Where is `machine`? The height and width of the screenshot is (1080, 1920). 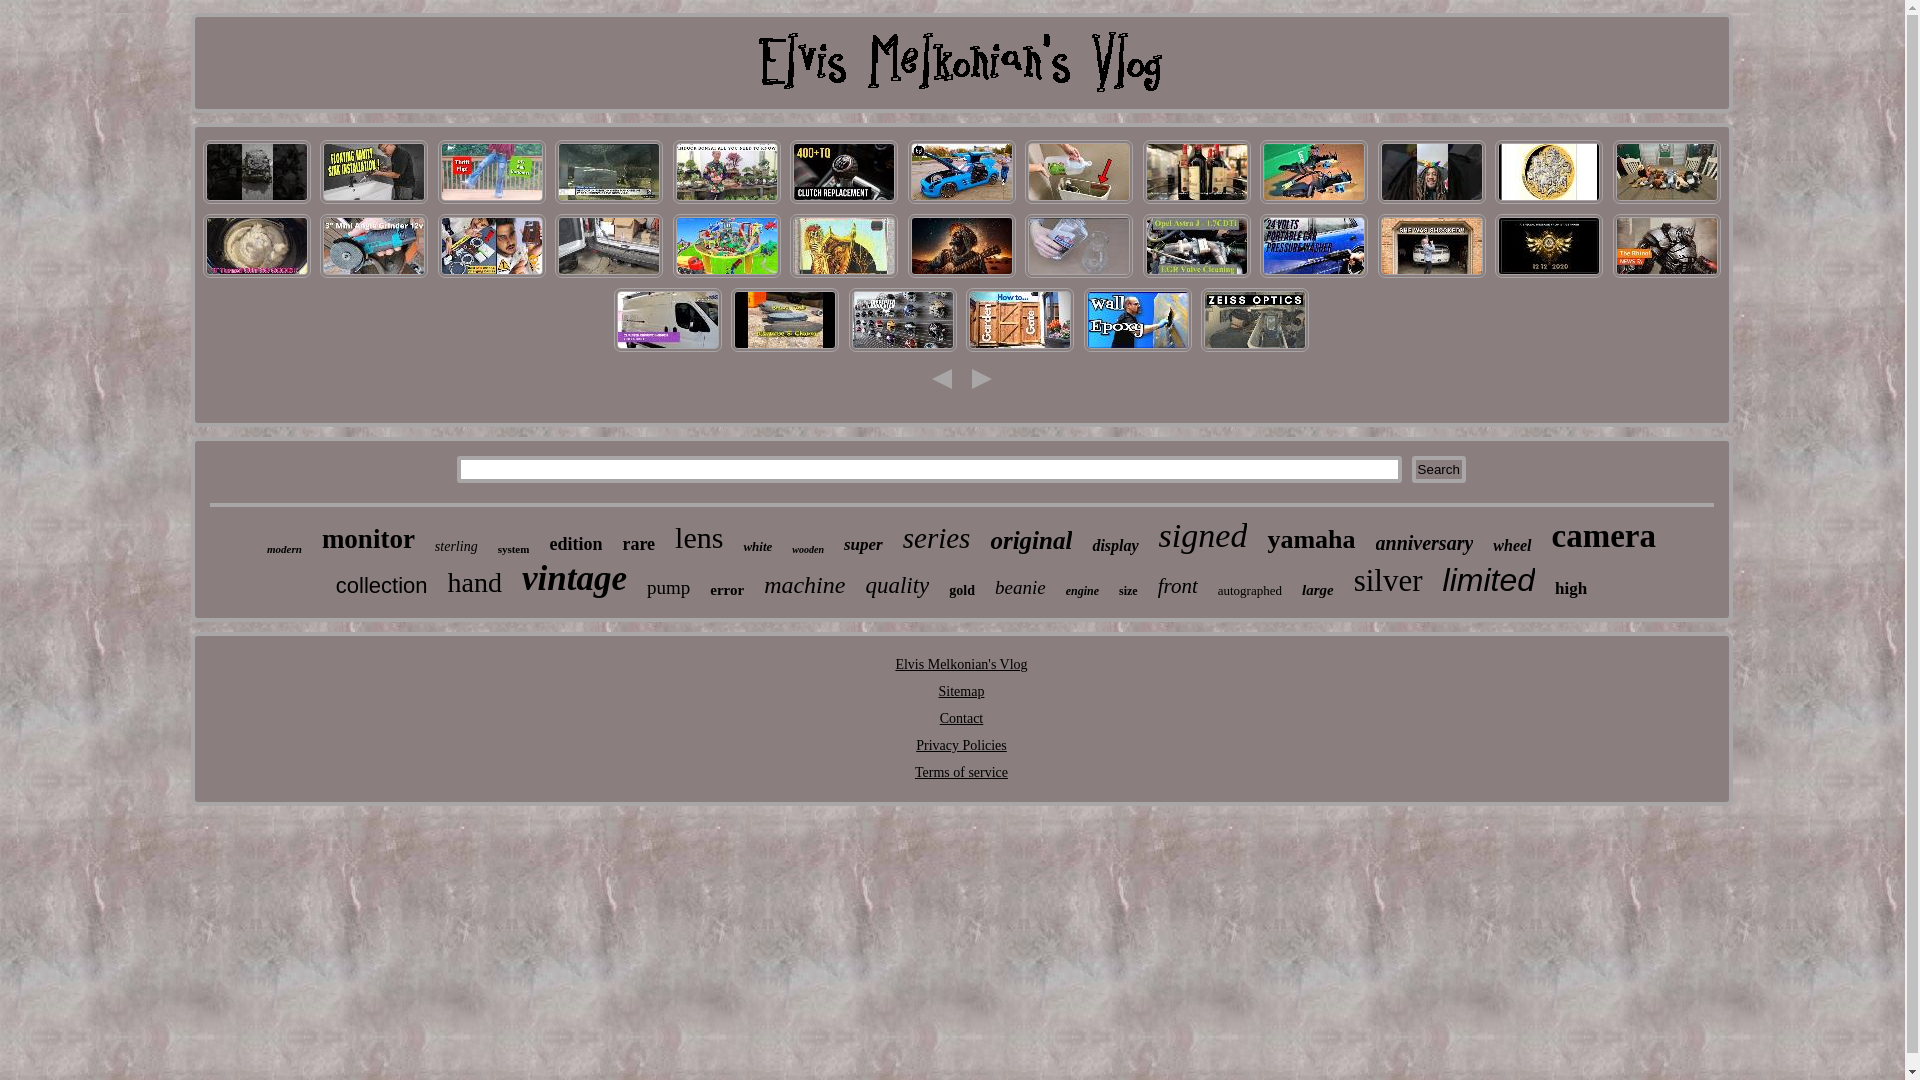 machine is located at coordinates (804, 586).